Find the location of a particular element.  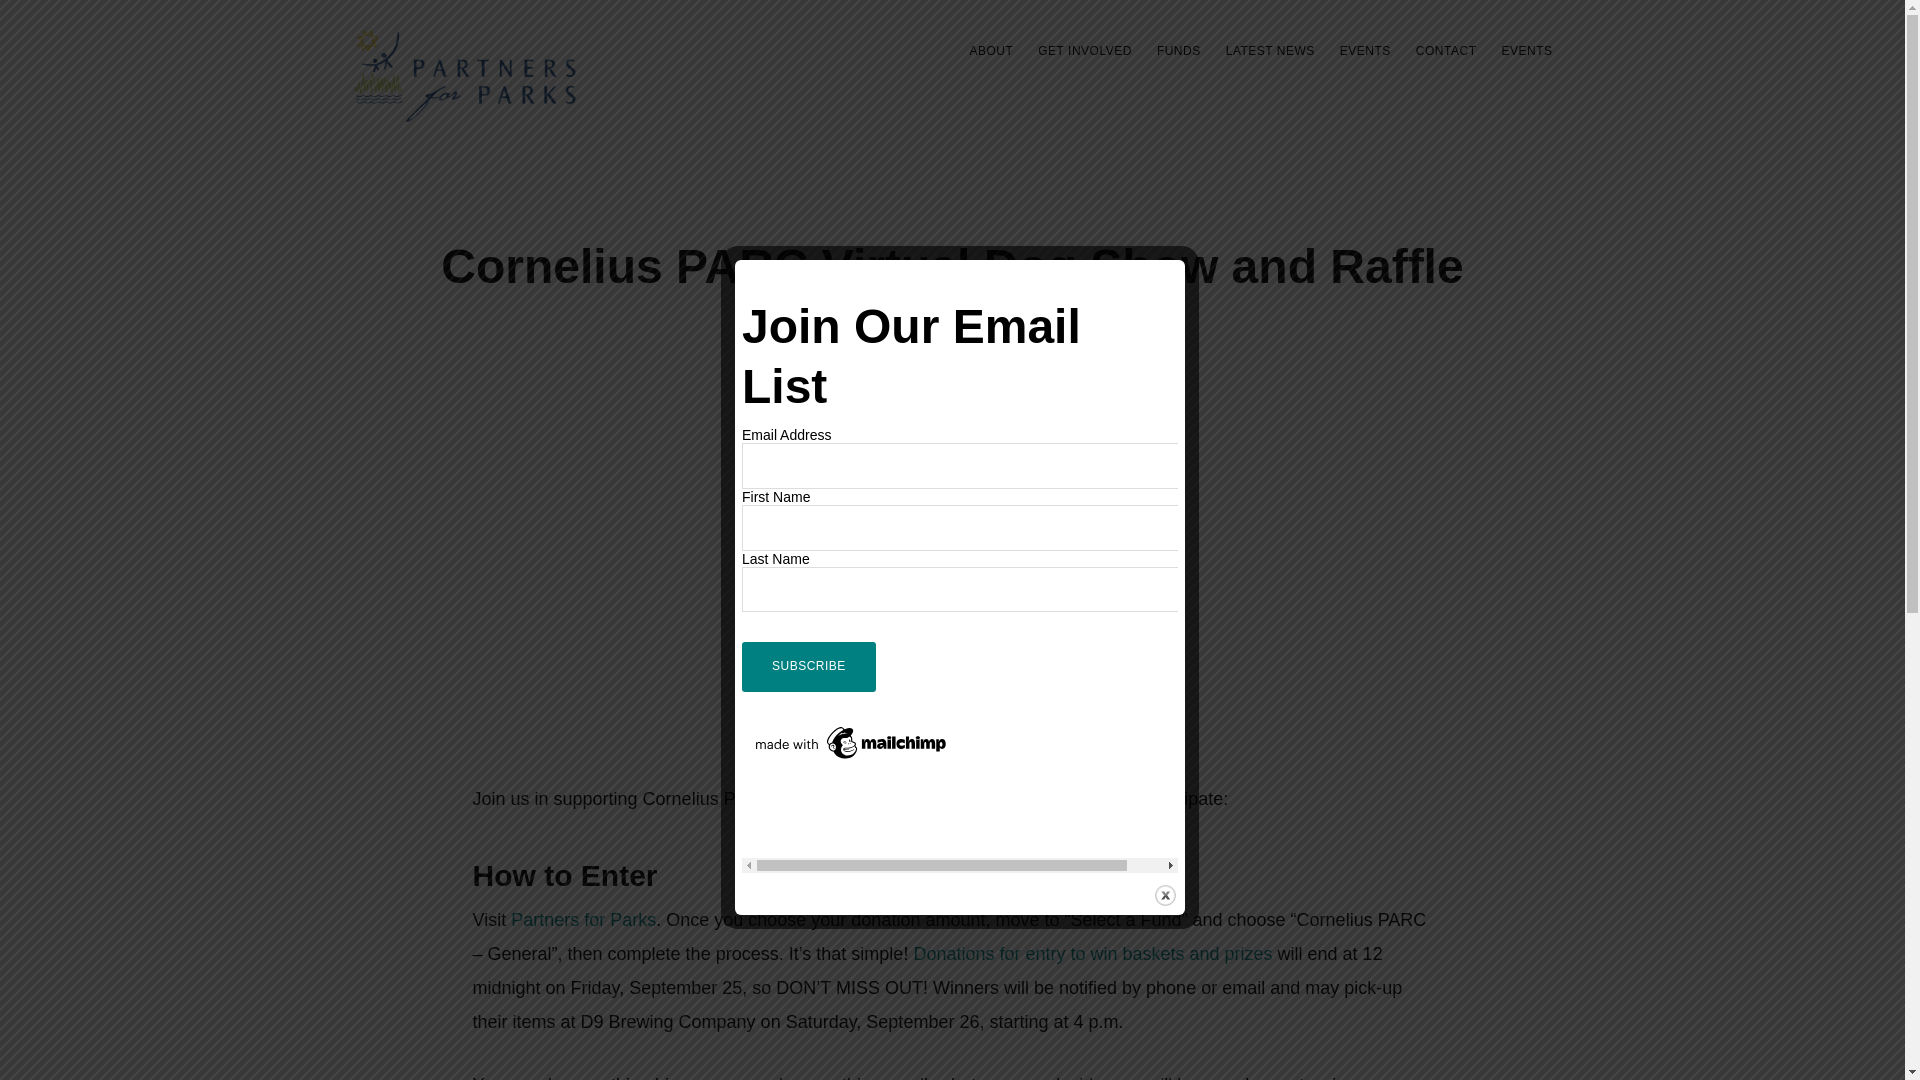

CONTACT is located at coordinates (1446, 50).